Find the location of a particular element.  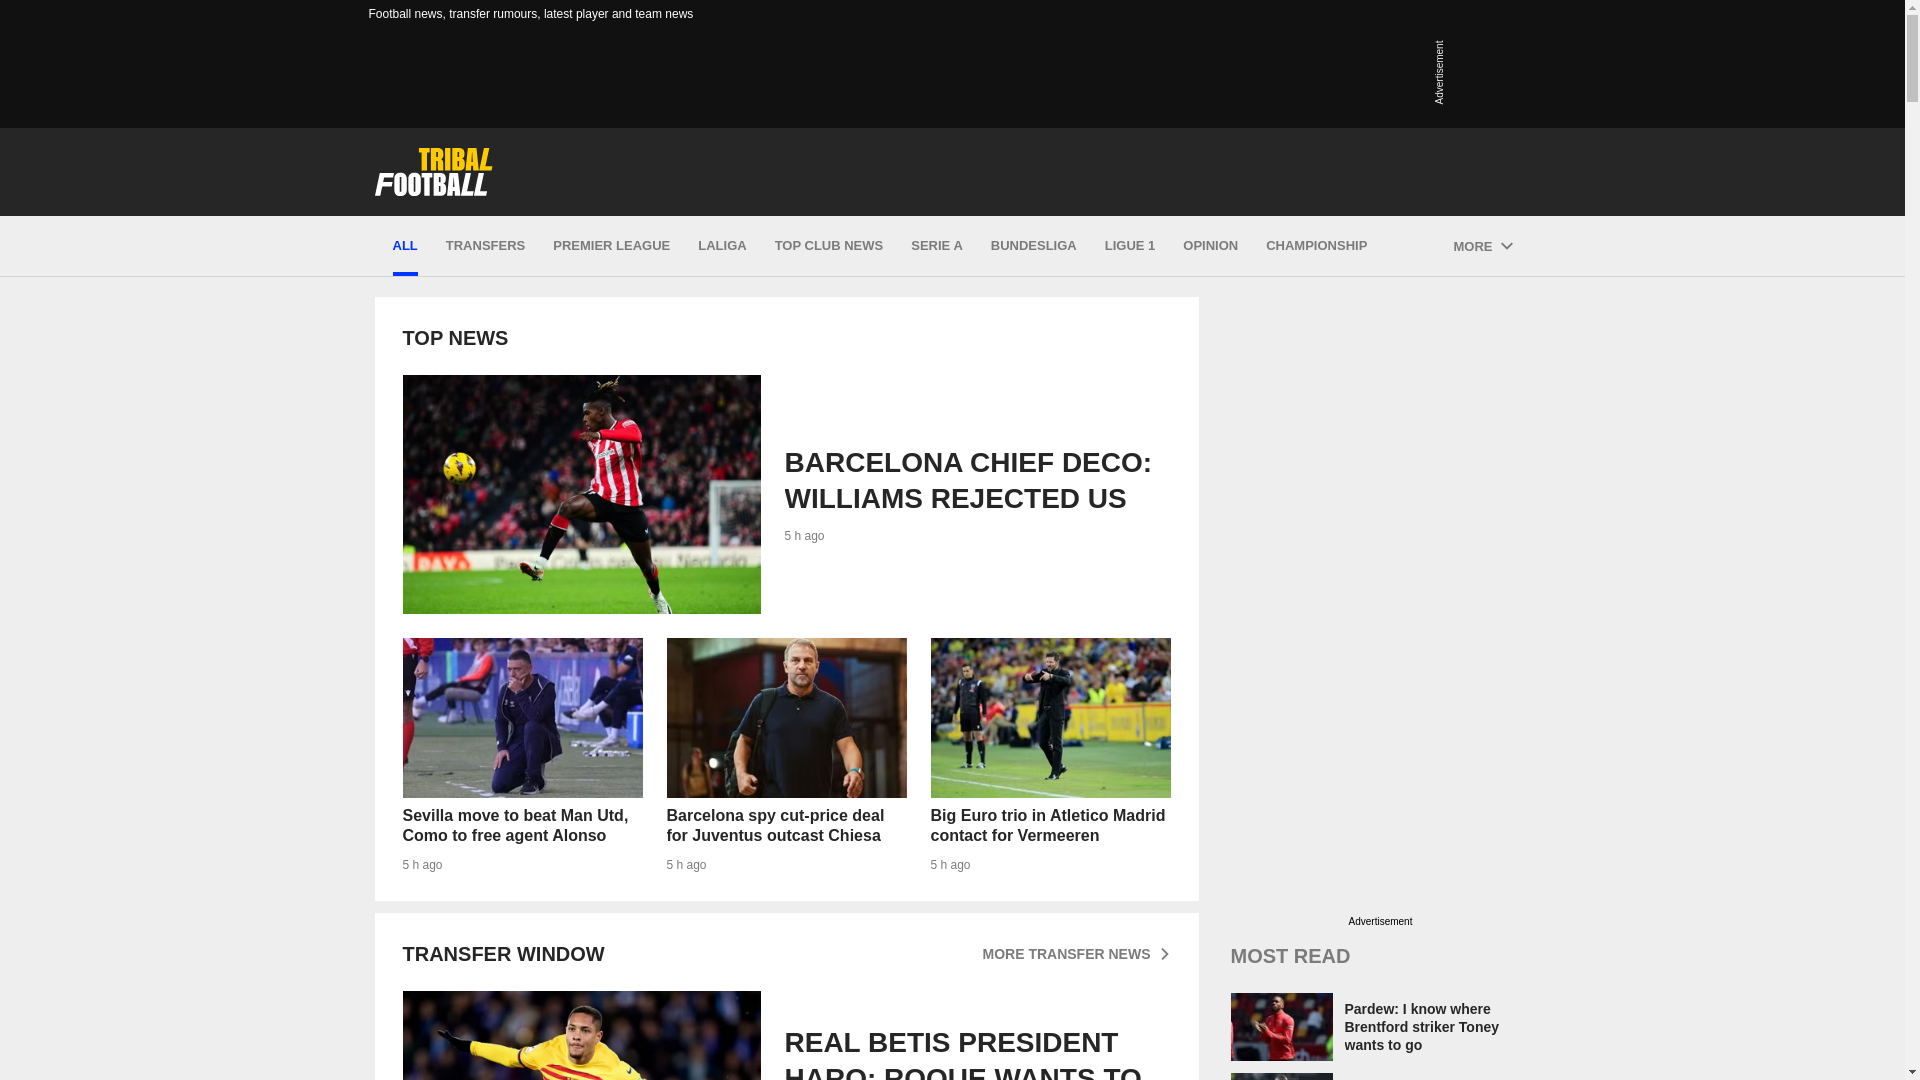

MORE TRANSFER NEWS is located at coordinates (1075, 954).